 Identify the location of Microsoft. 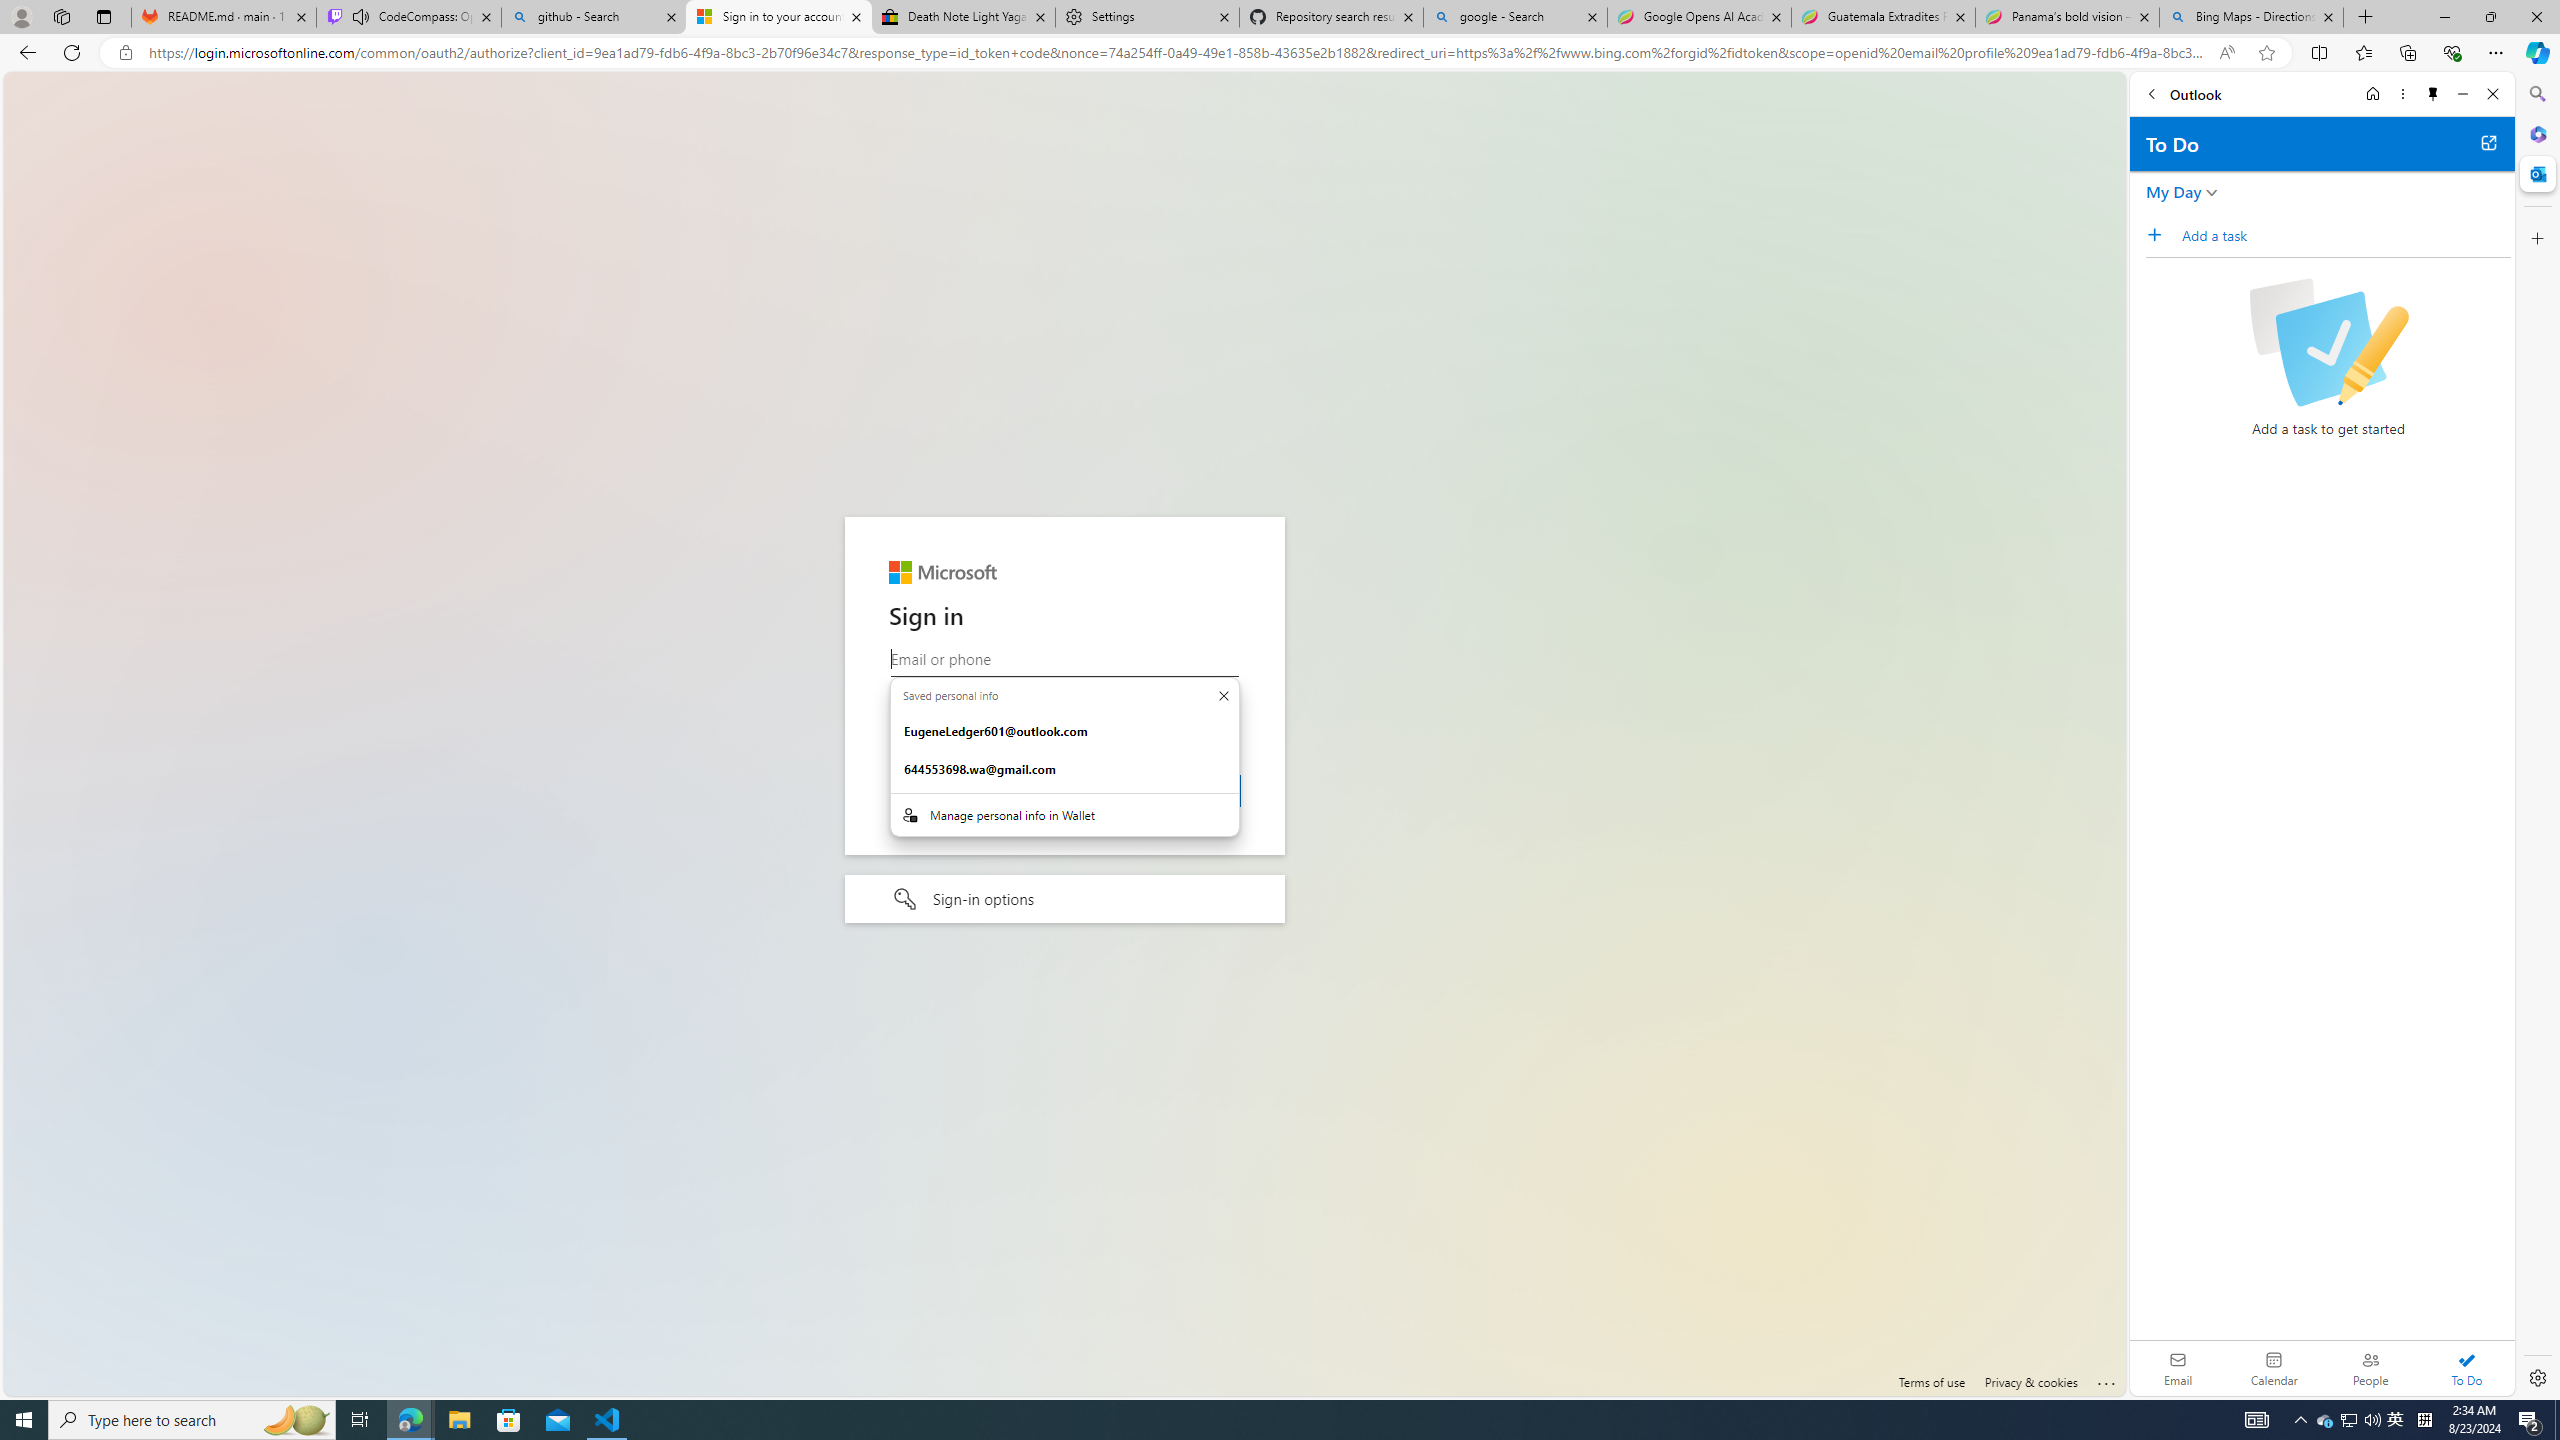
(942, 574).